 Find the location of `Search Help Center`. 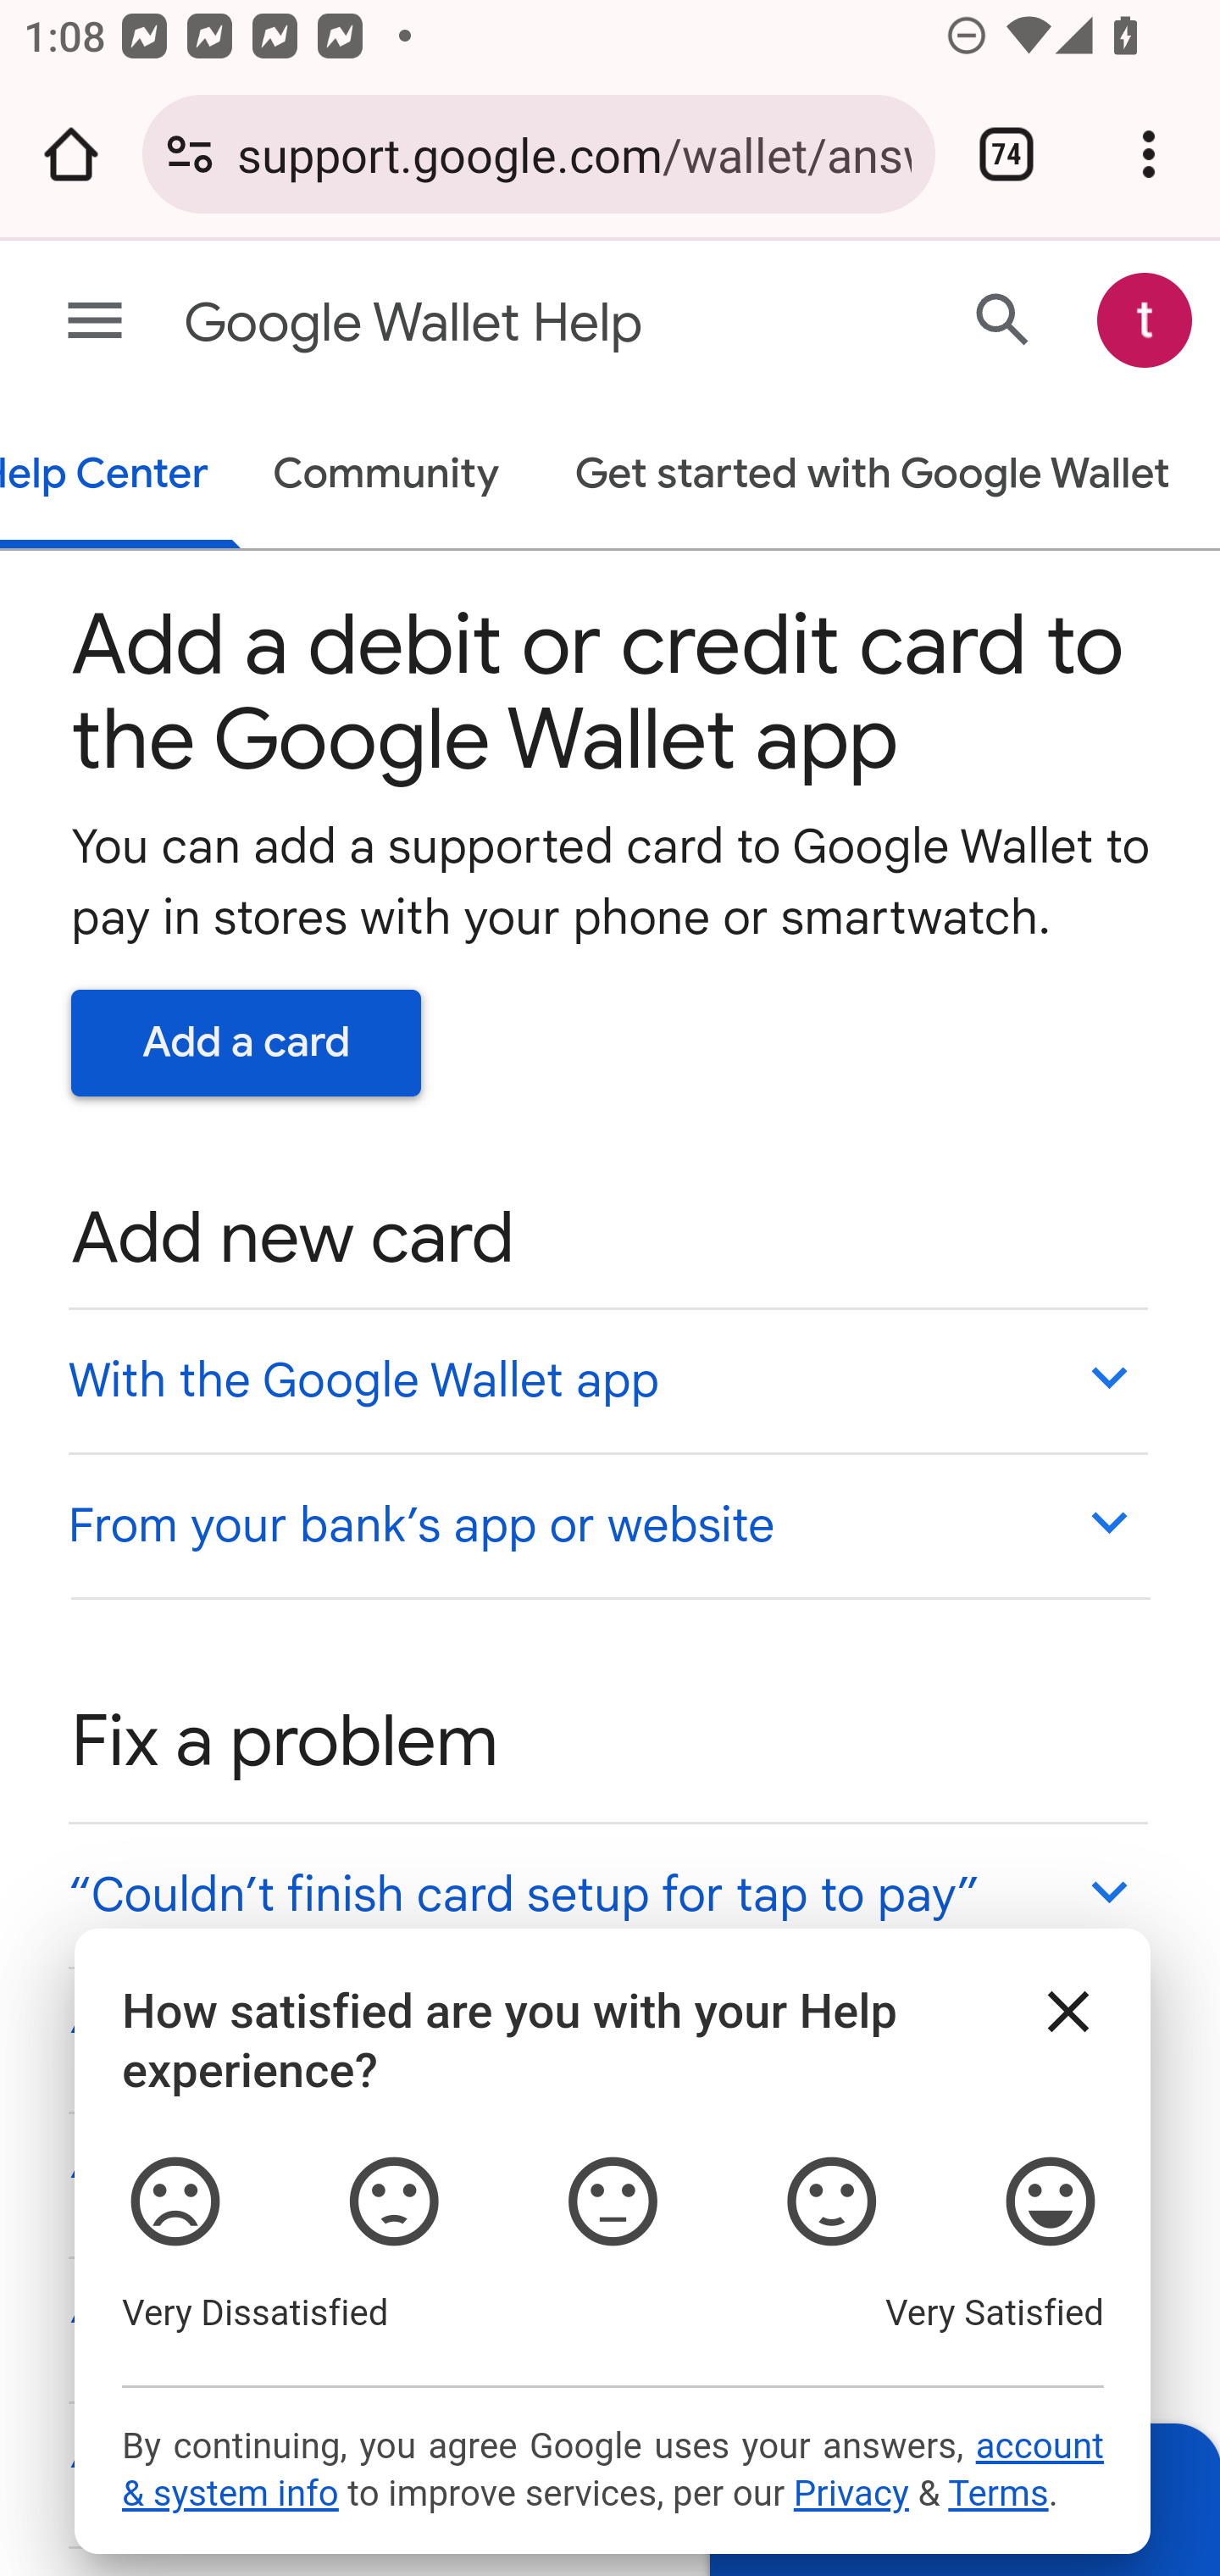

Search Help Center is located at coordinates (1003, 319).